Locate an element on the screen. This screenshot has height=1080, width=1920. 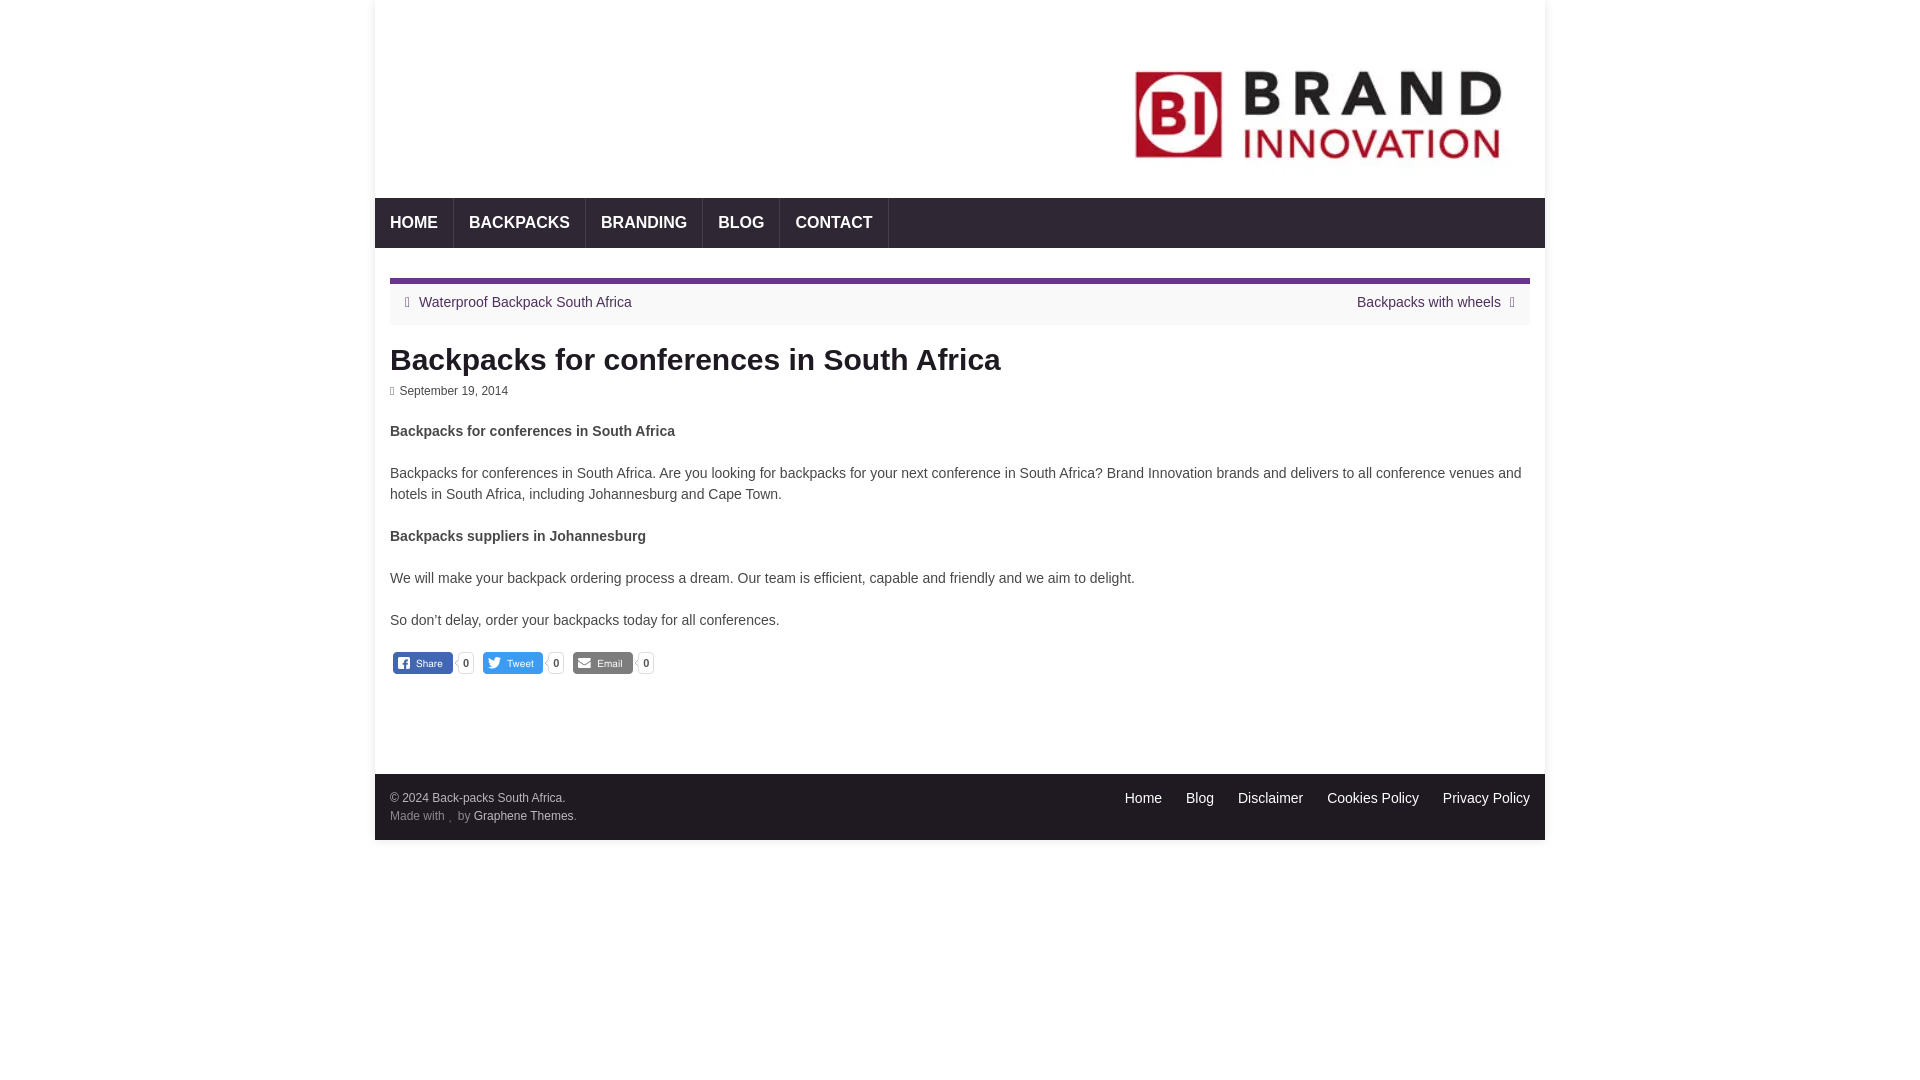
Graphene Themes is located at coordinates (524, 815).